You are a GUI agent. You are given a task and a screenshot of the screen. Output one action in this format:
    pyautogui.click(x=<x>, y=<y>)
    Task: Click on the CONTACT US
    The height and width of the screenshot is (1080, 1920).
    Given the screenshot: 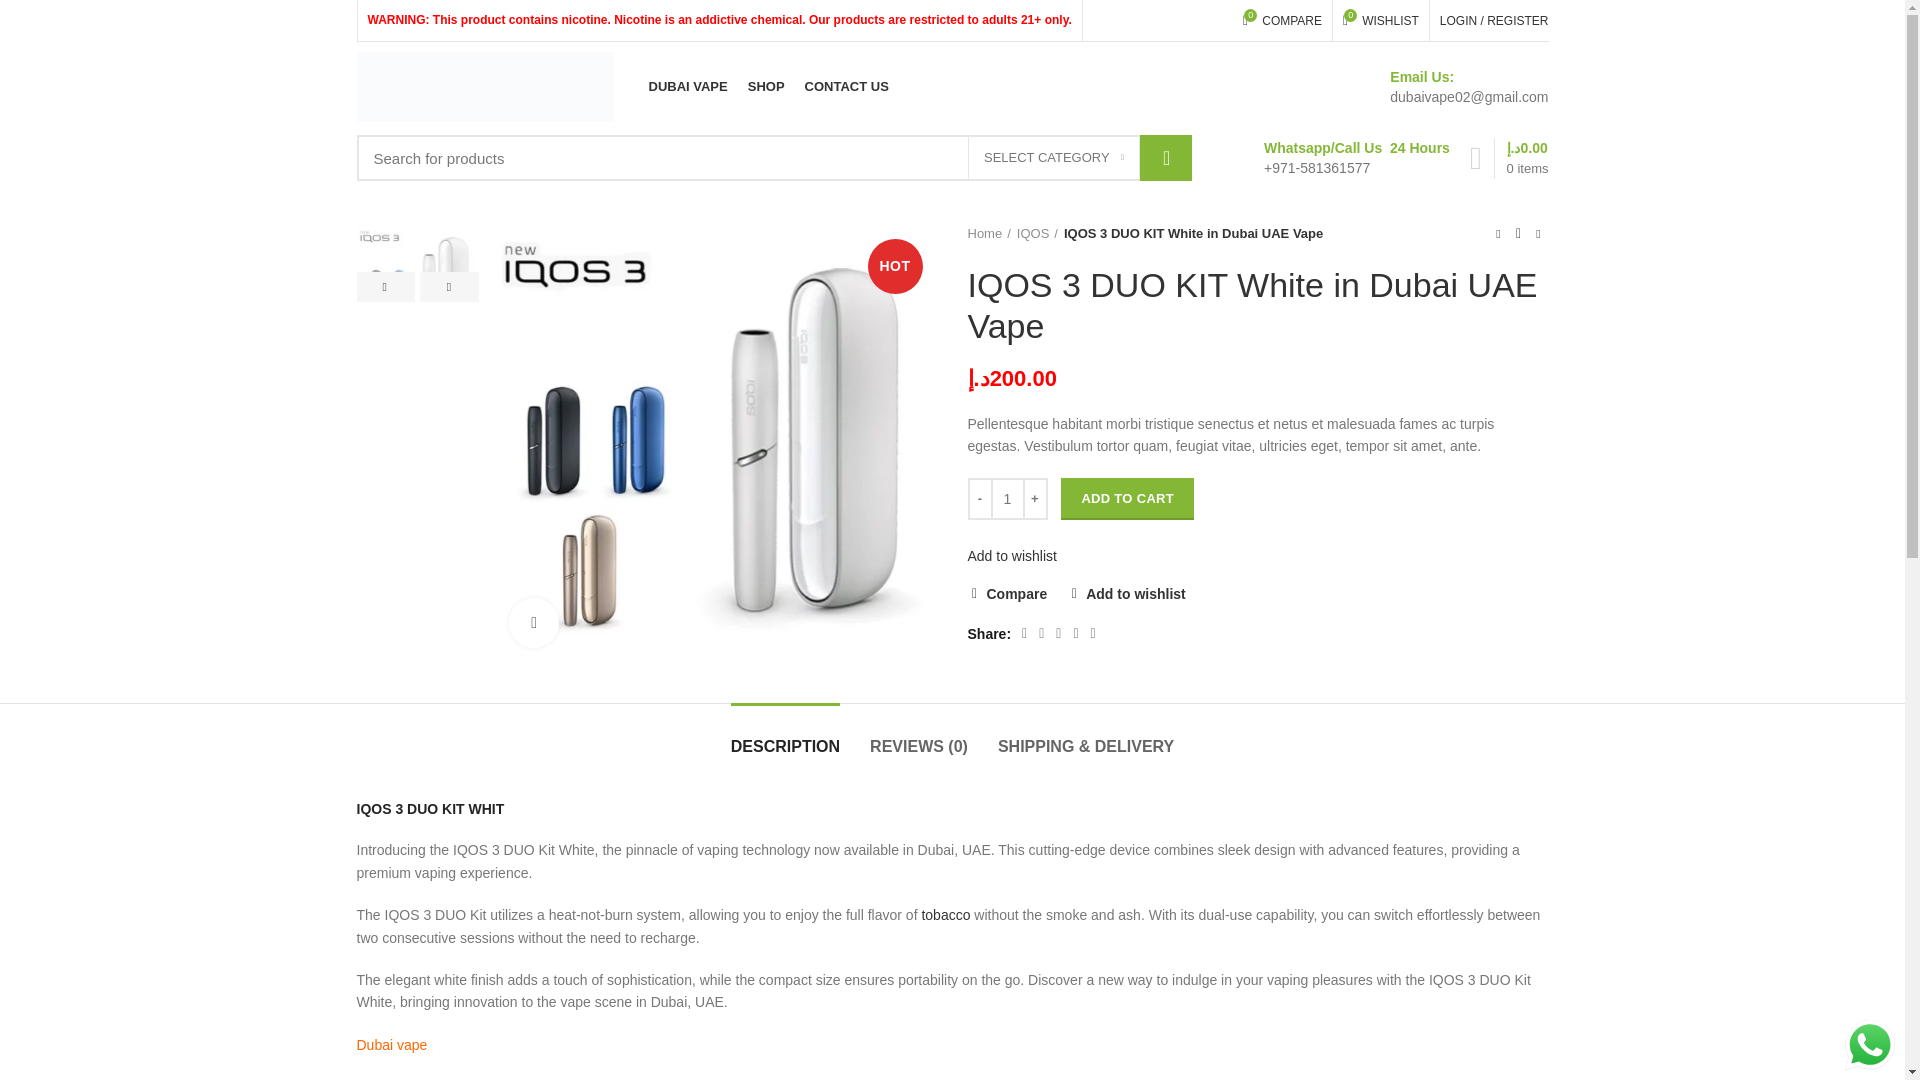 What is the action you would take?
    pyautogui.click(x=846, y=86)
    